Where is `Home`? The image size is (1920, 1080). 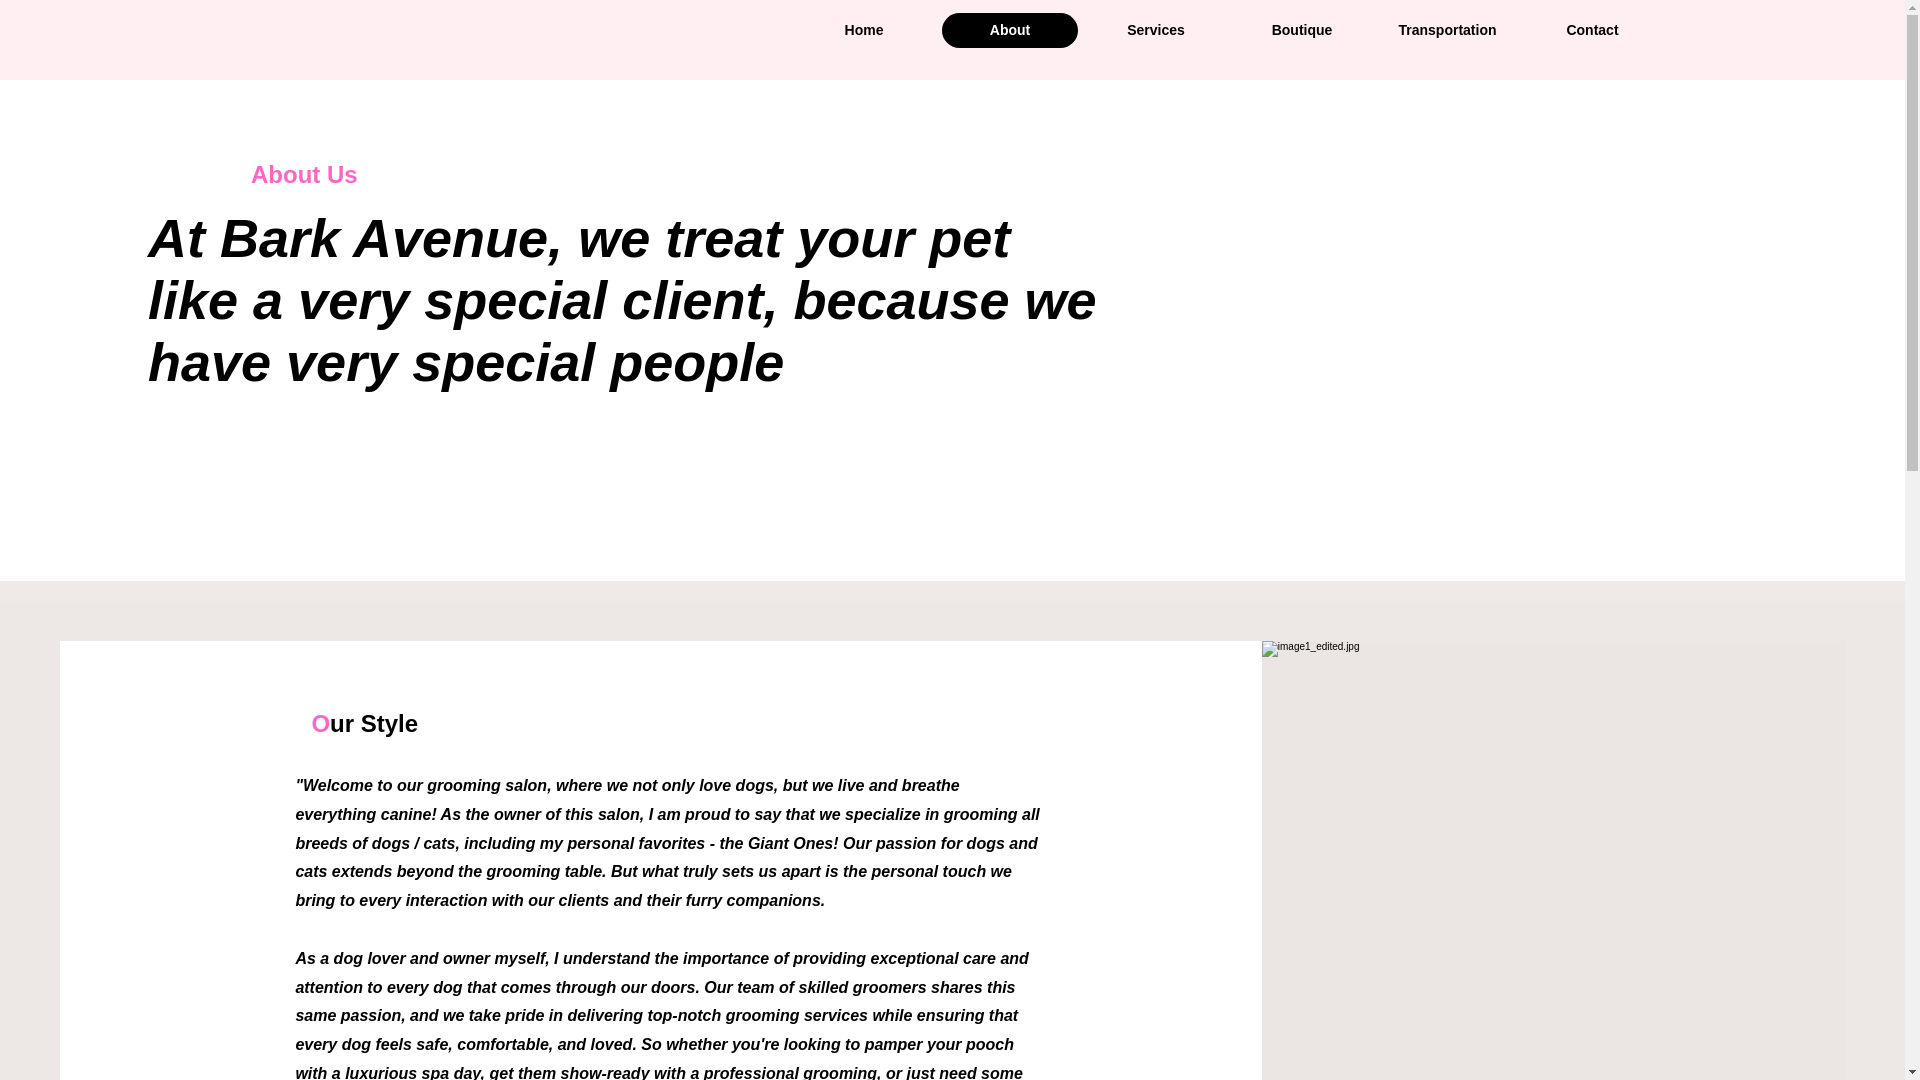
Home is located at coordinates (864, 30).